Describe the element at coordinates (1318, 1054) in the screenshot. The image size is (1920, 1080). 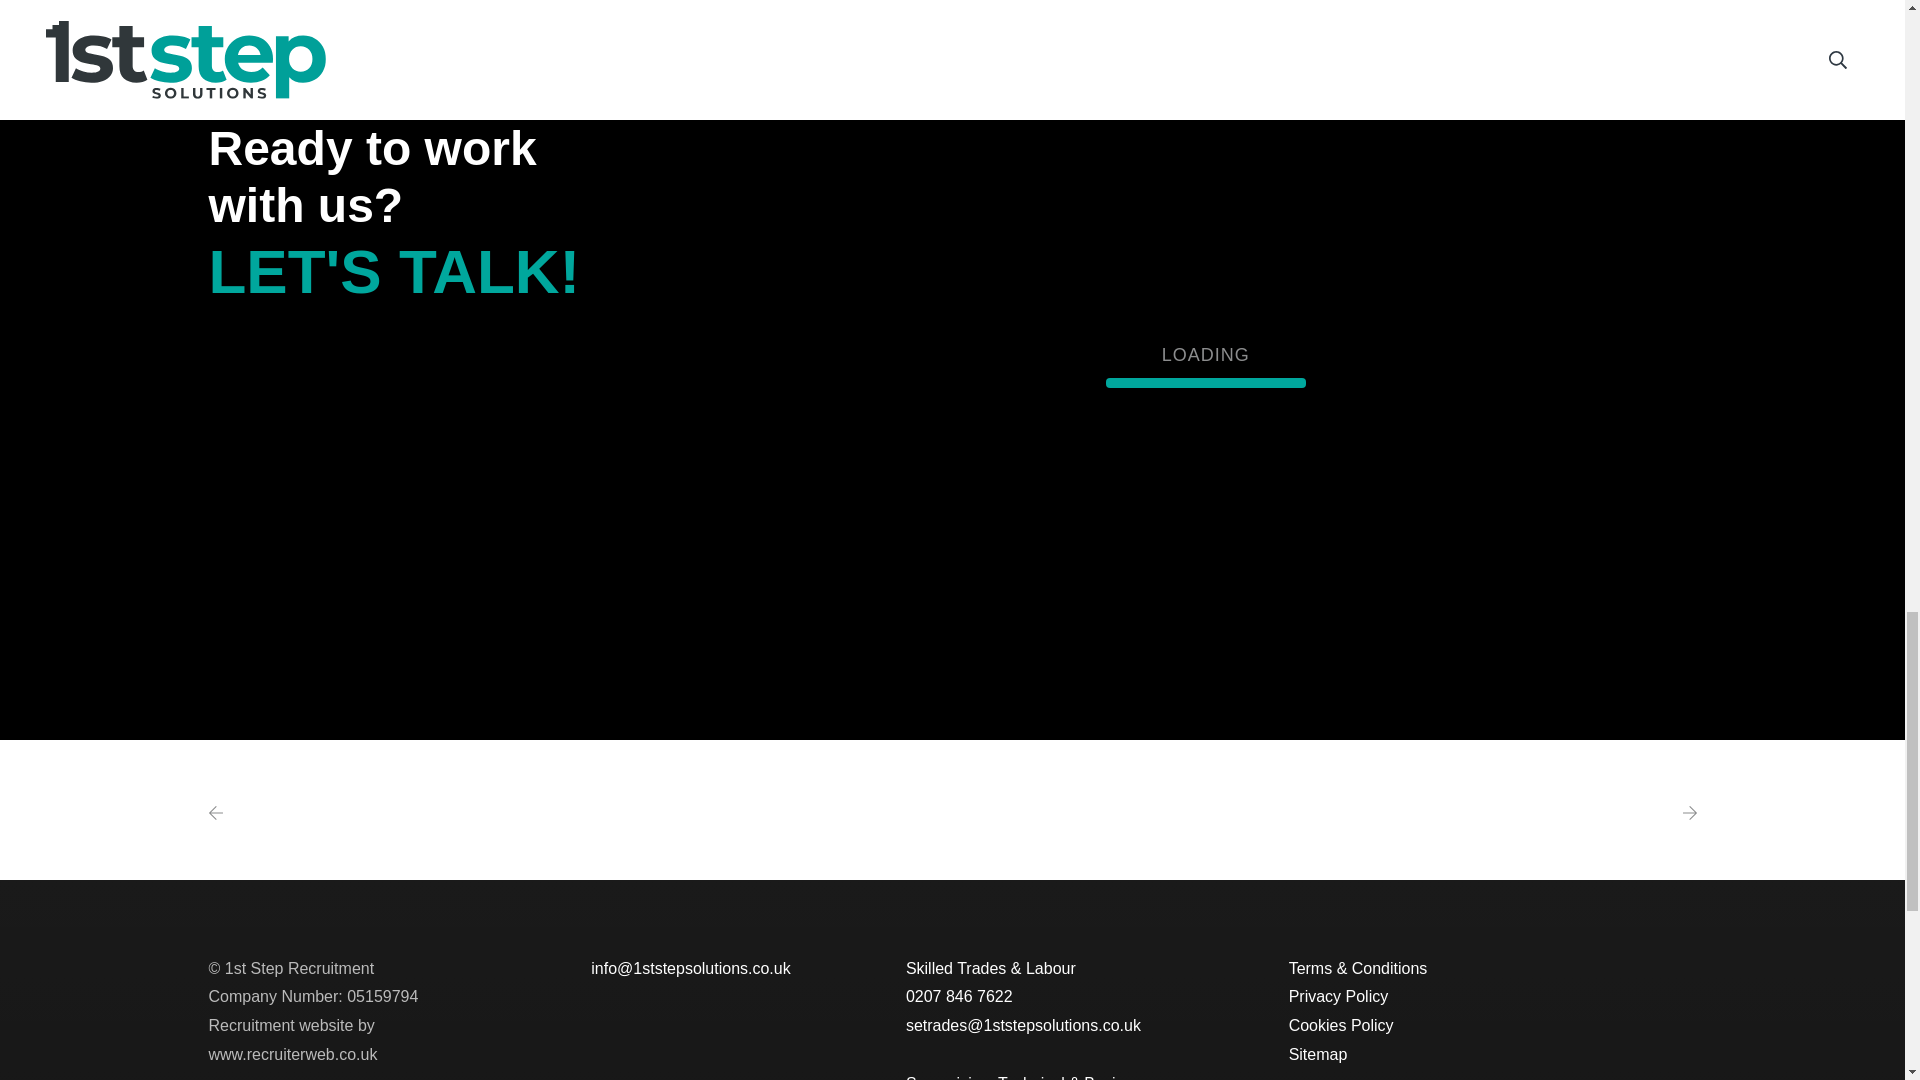
I see `Sitemap` at that location.